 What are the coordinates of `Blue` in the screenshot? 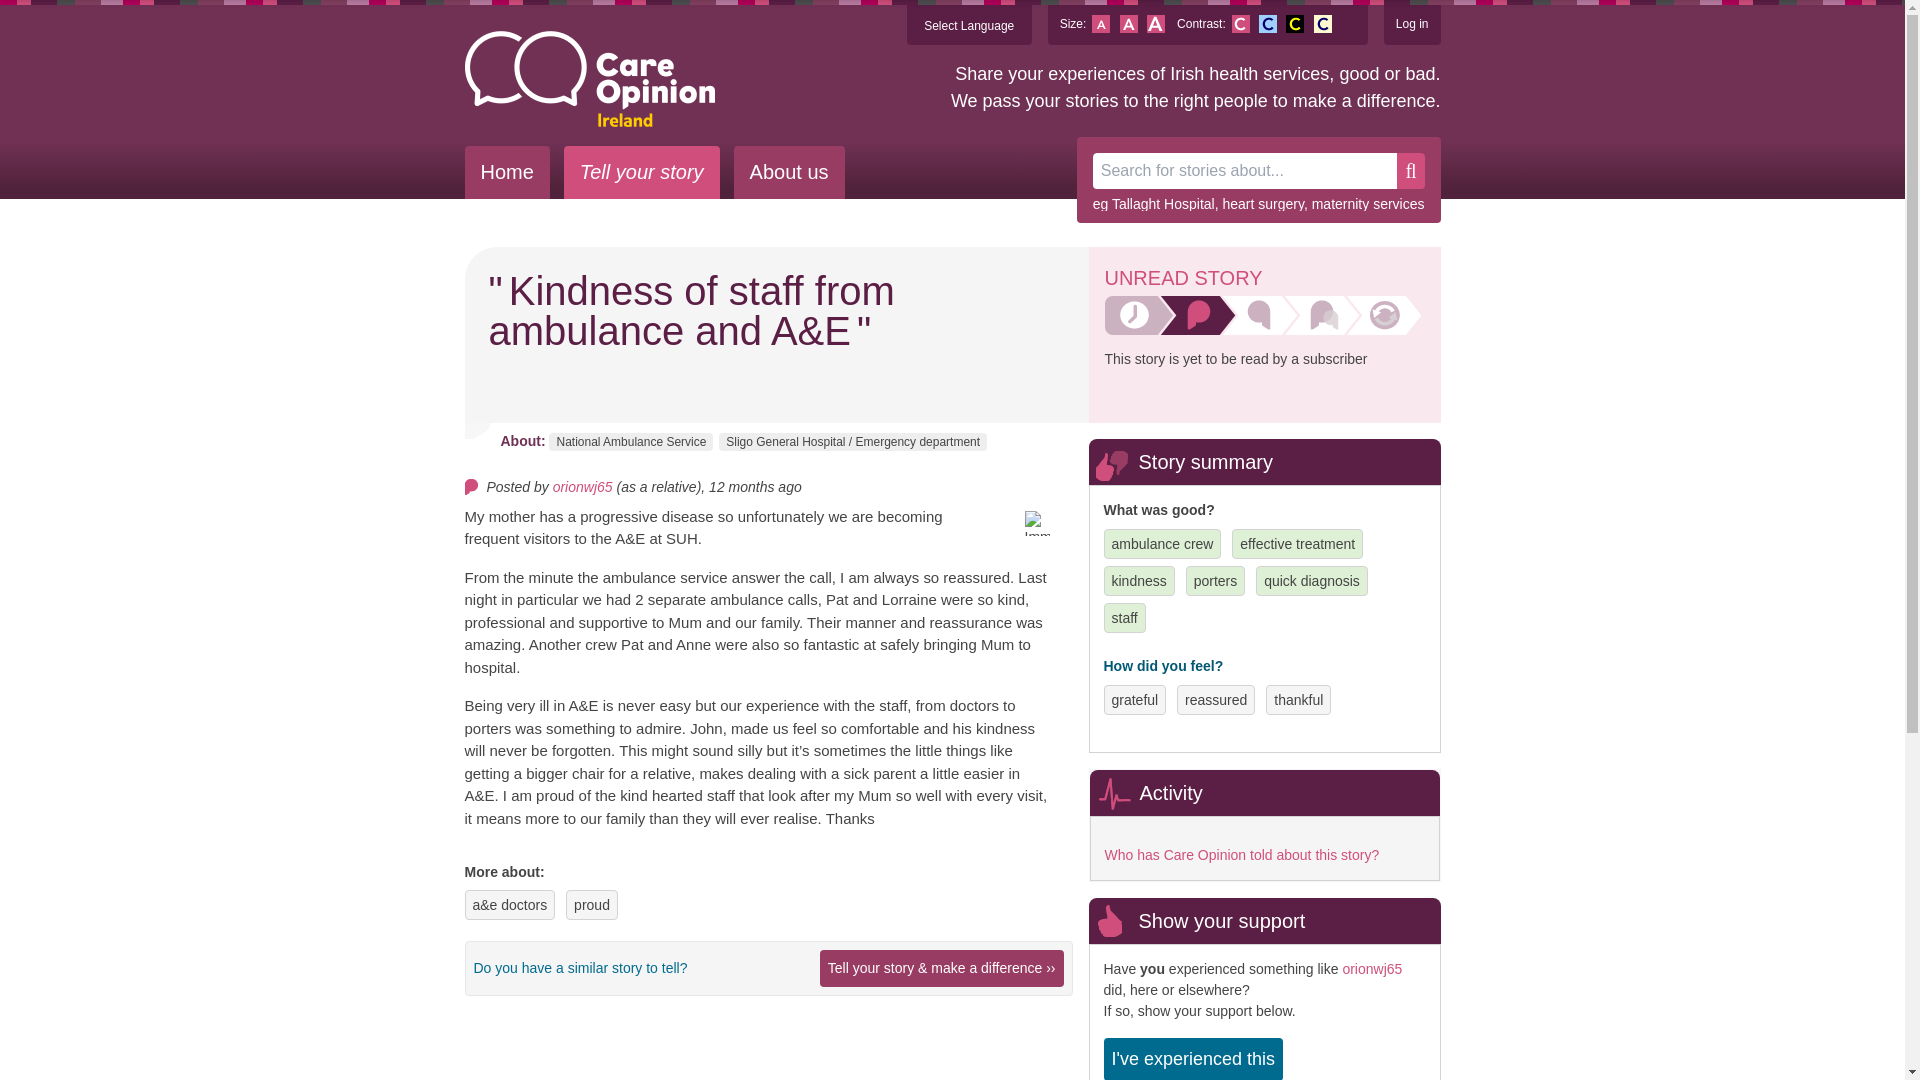 It's located at (1268, 24).